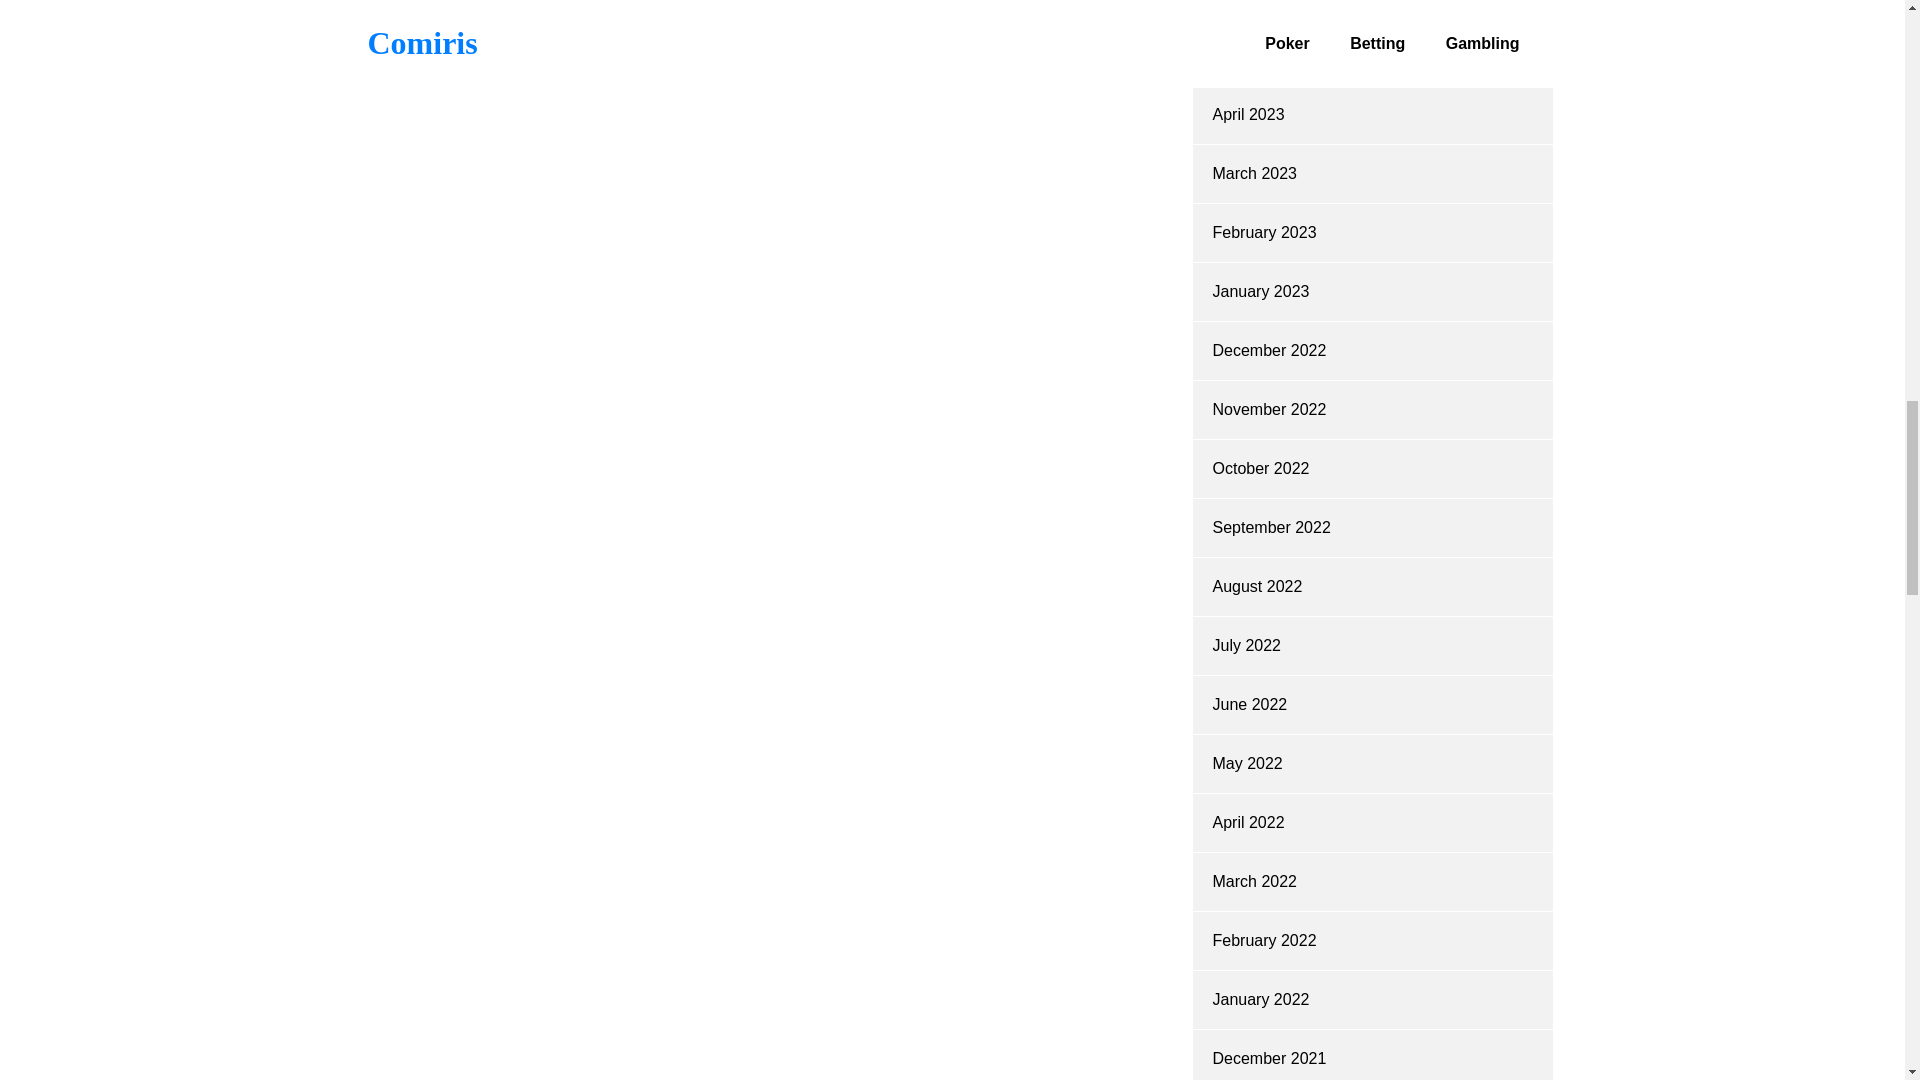  Describe the element at coordinates (1256, 586) in the screenshot. I see `August 2022` at that location.